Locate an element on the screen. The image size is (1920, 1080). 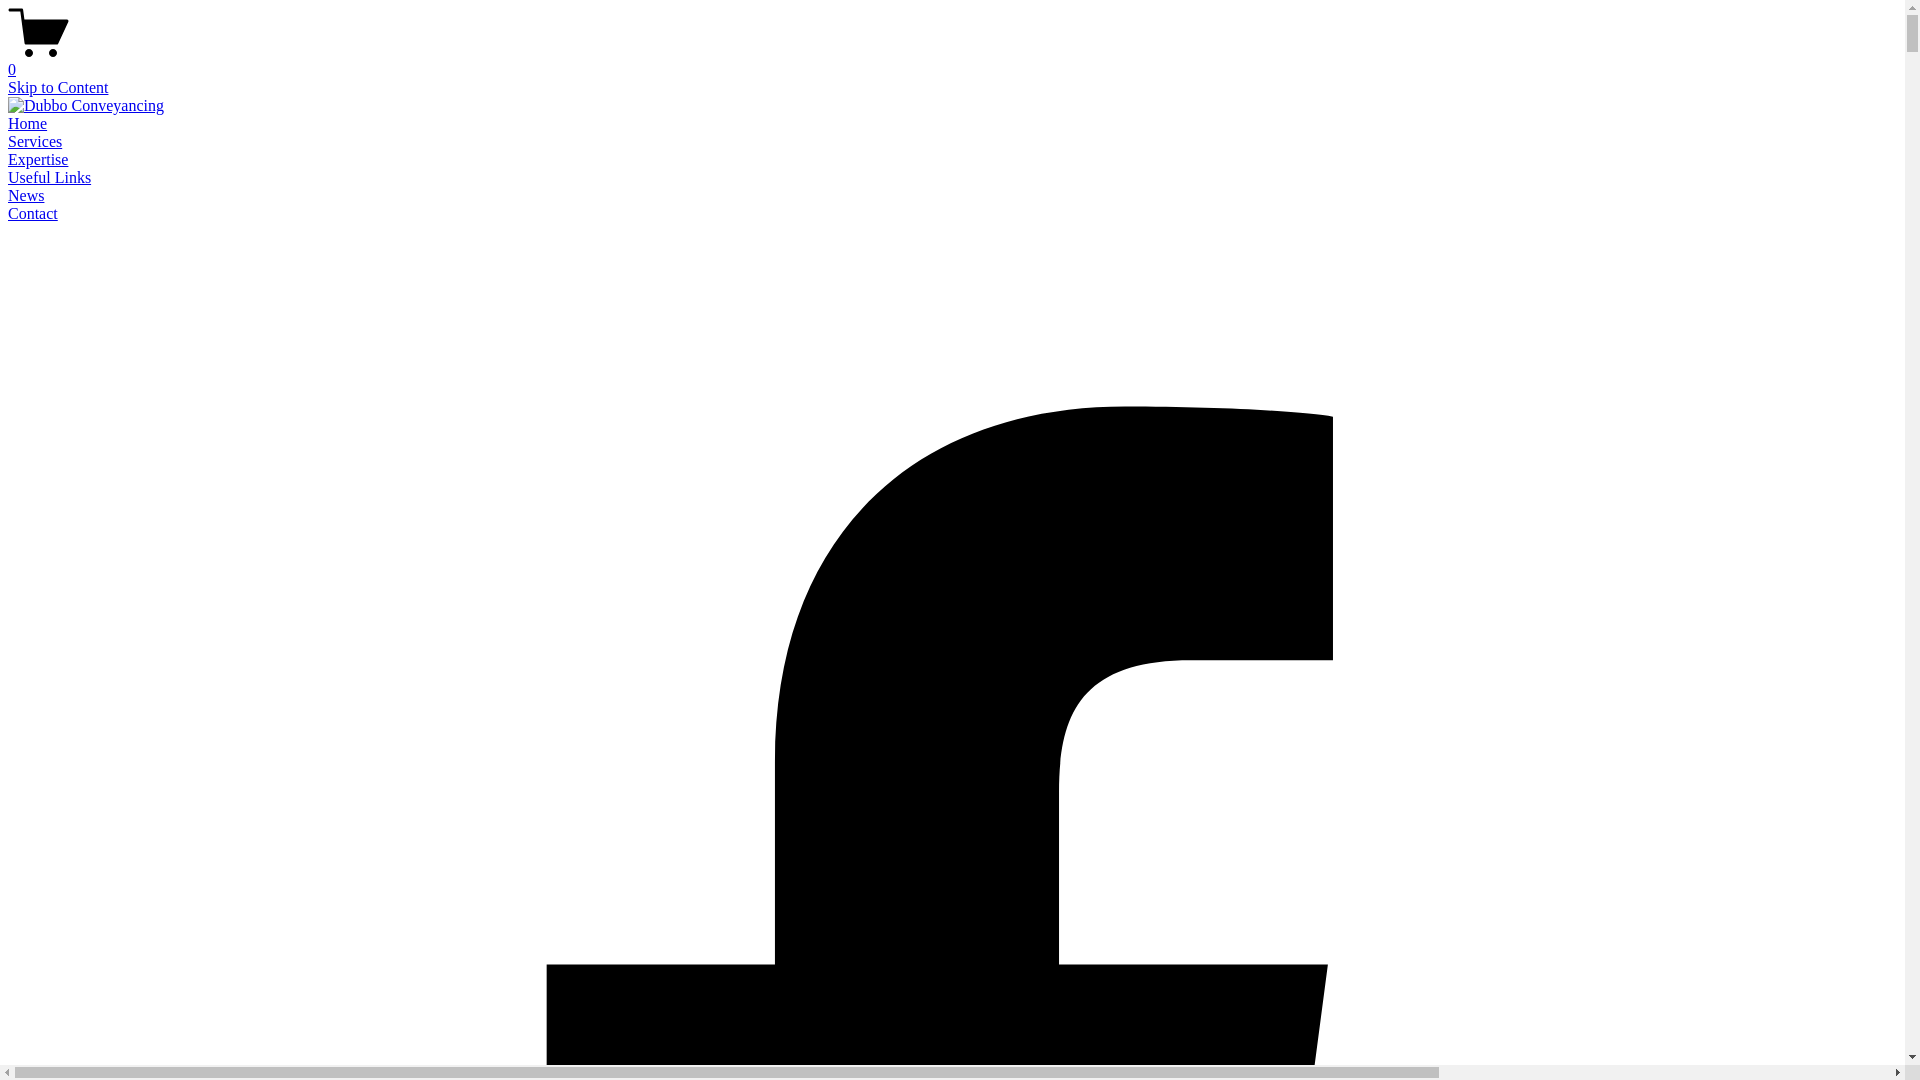
Expertise is located at coordinates (38, 160).